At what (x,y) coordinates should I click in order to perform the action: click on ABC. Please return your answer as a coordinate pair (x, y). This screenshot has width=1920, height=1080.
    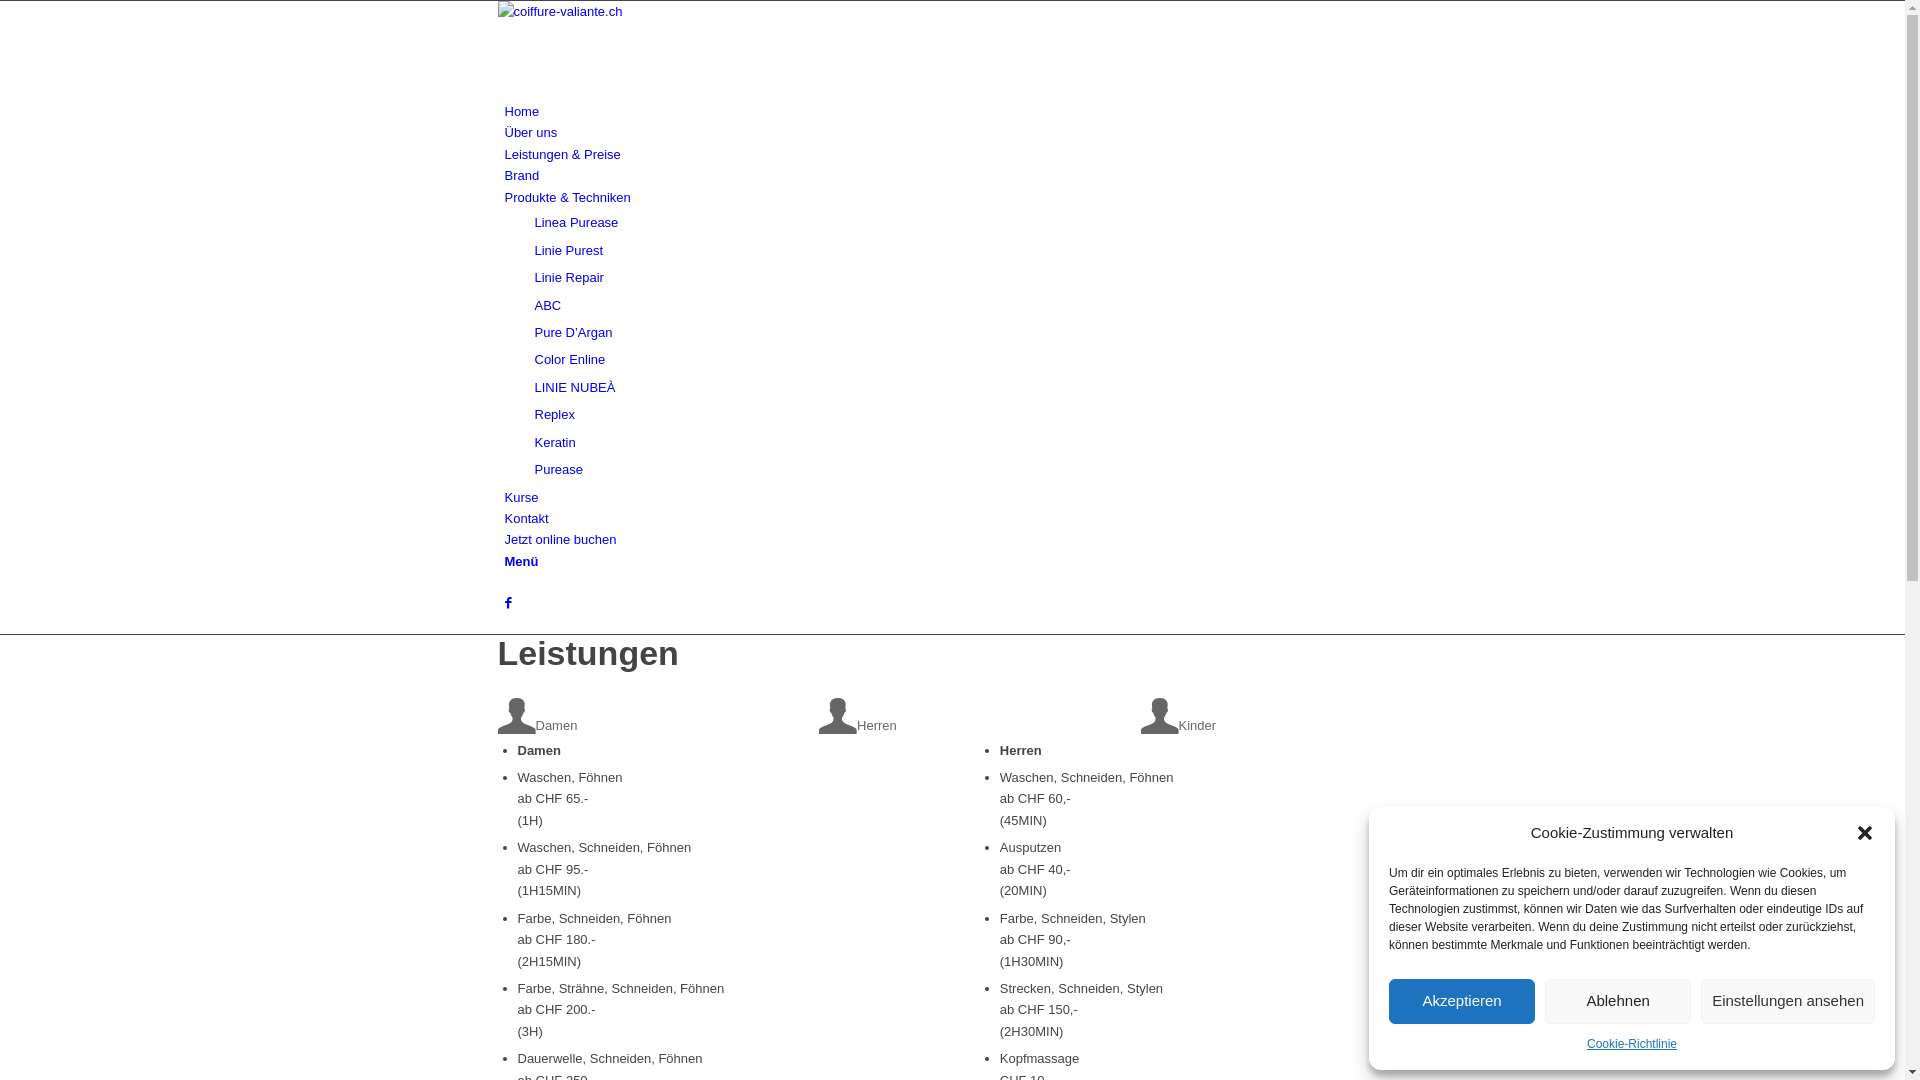
    Looking at the image, I should click on (548, 306).